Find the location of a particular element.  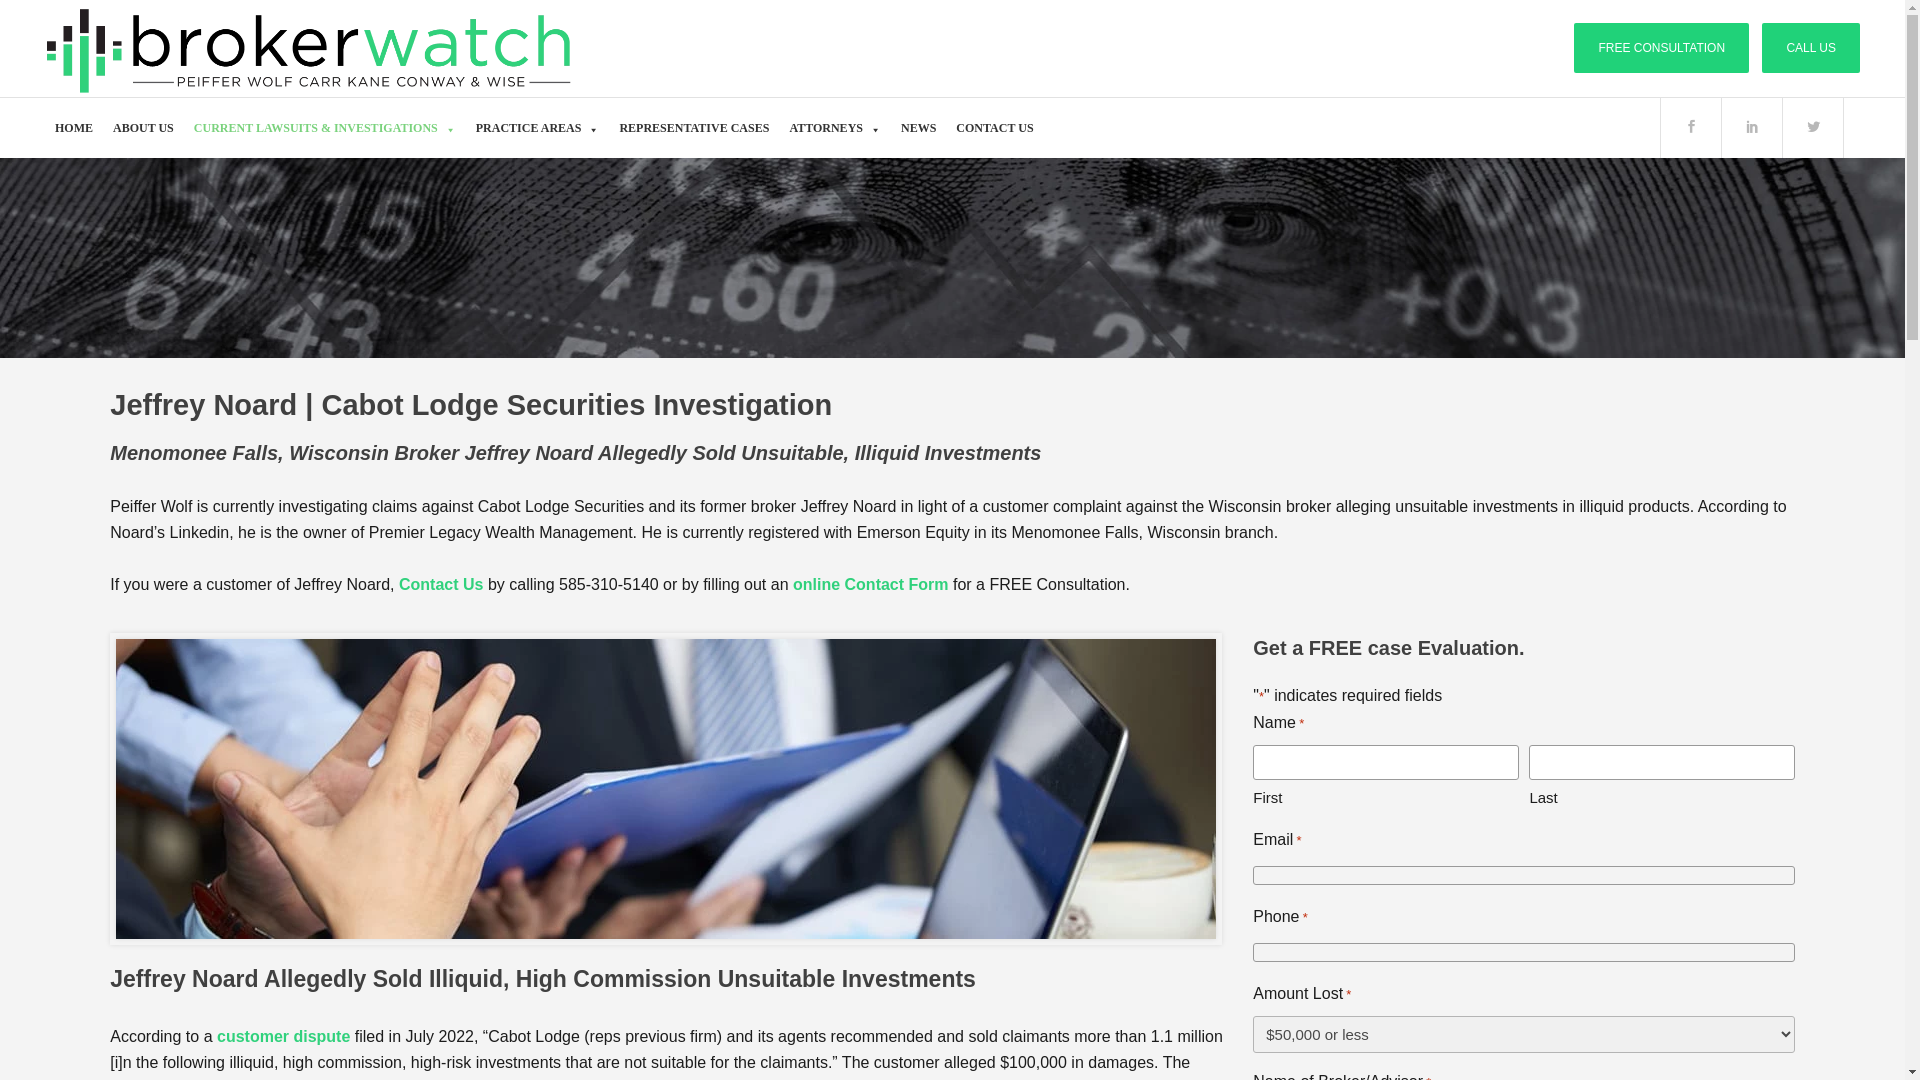

HOME is located at coordinates (74, 128).